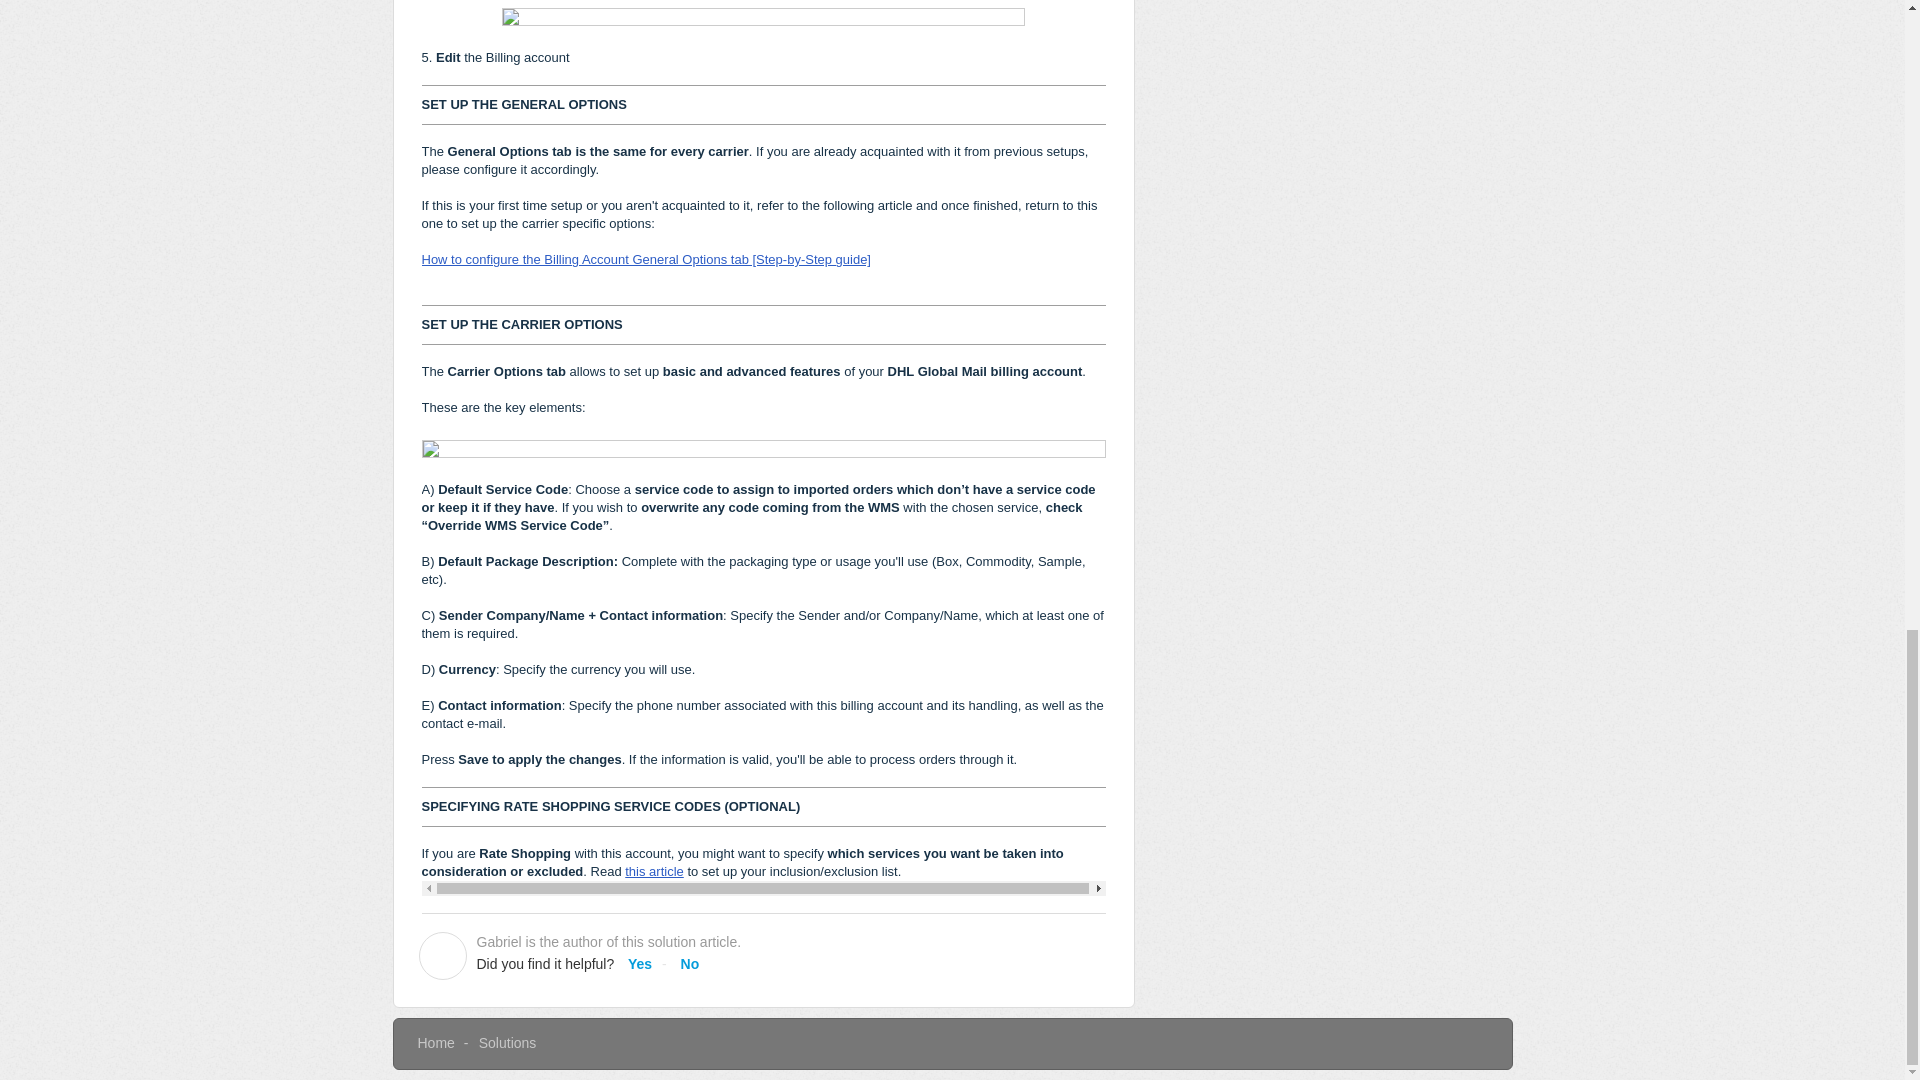 This screenshot has height=1080, width=1920. Describe the element at coordinates (436, 1042) in the screenshot. I see `Home` at that location.